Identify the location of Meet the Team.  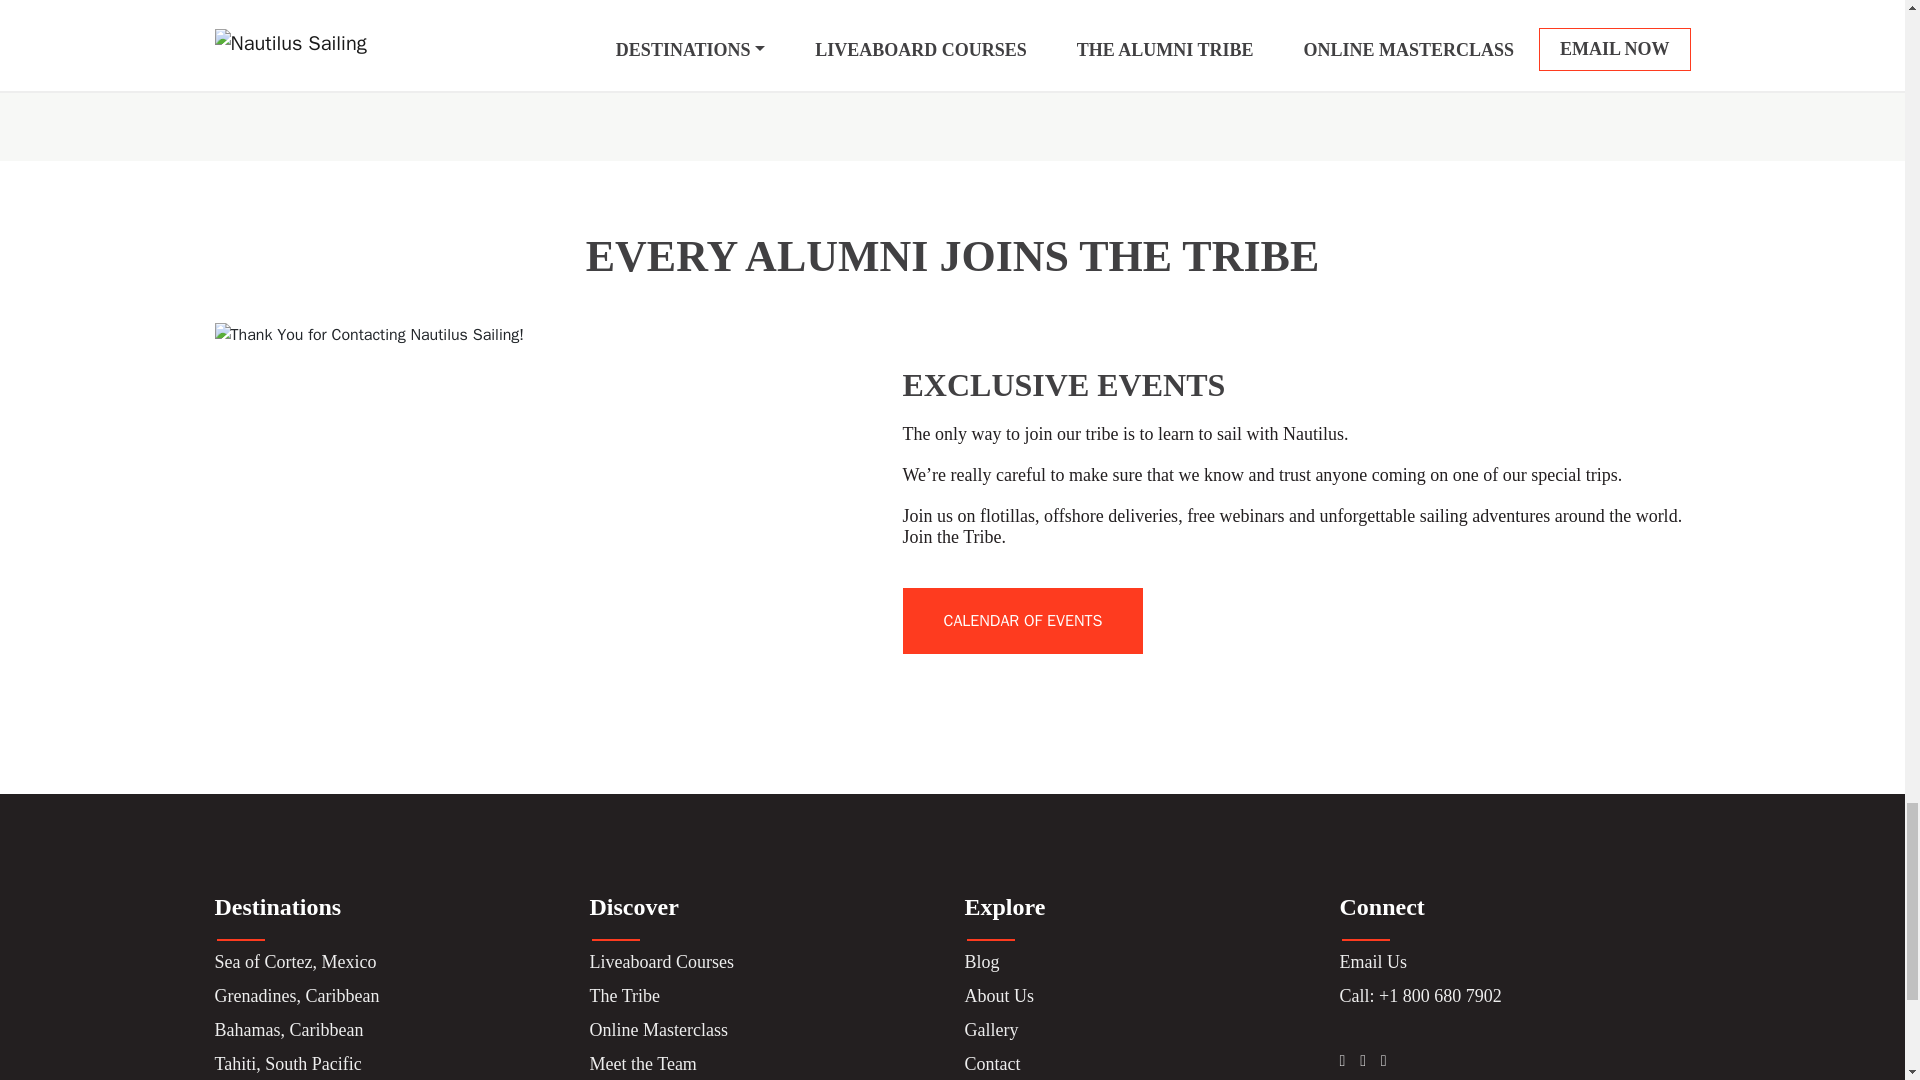
(642, 1064).